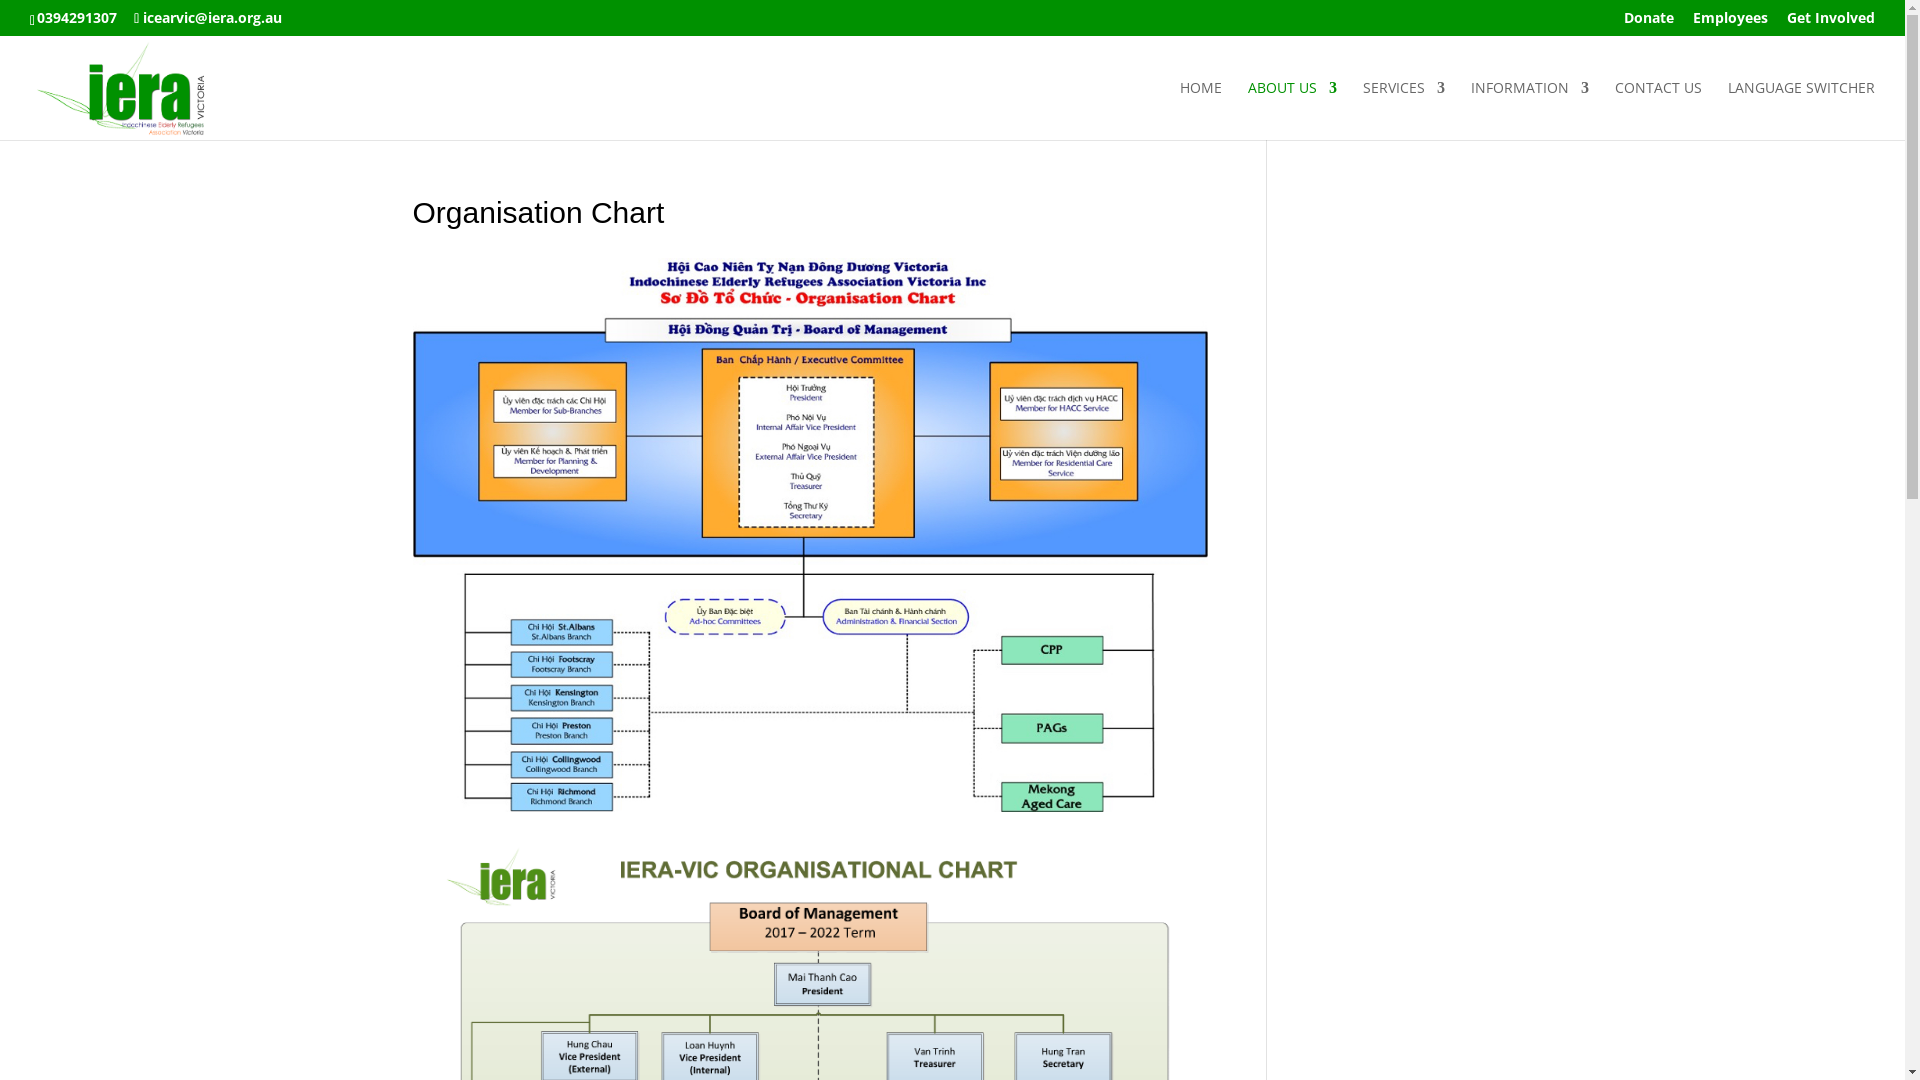 This screenshot has width=1920, height=1080. Describe the element at coordinates (1831, 22) in the screenshot. I see `Get Involved` at that location.